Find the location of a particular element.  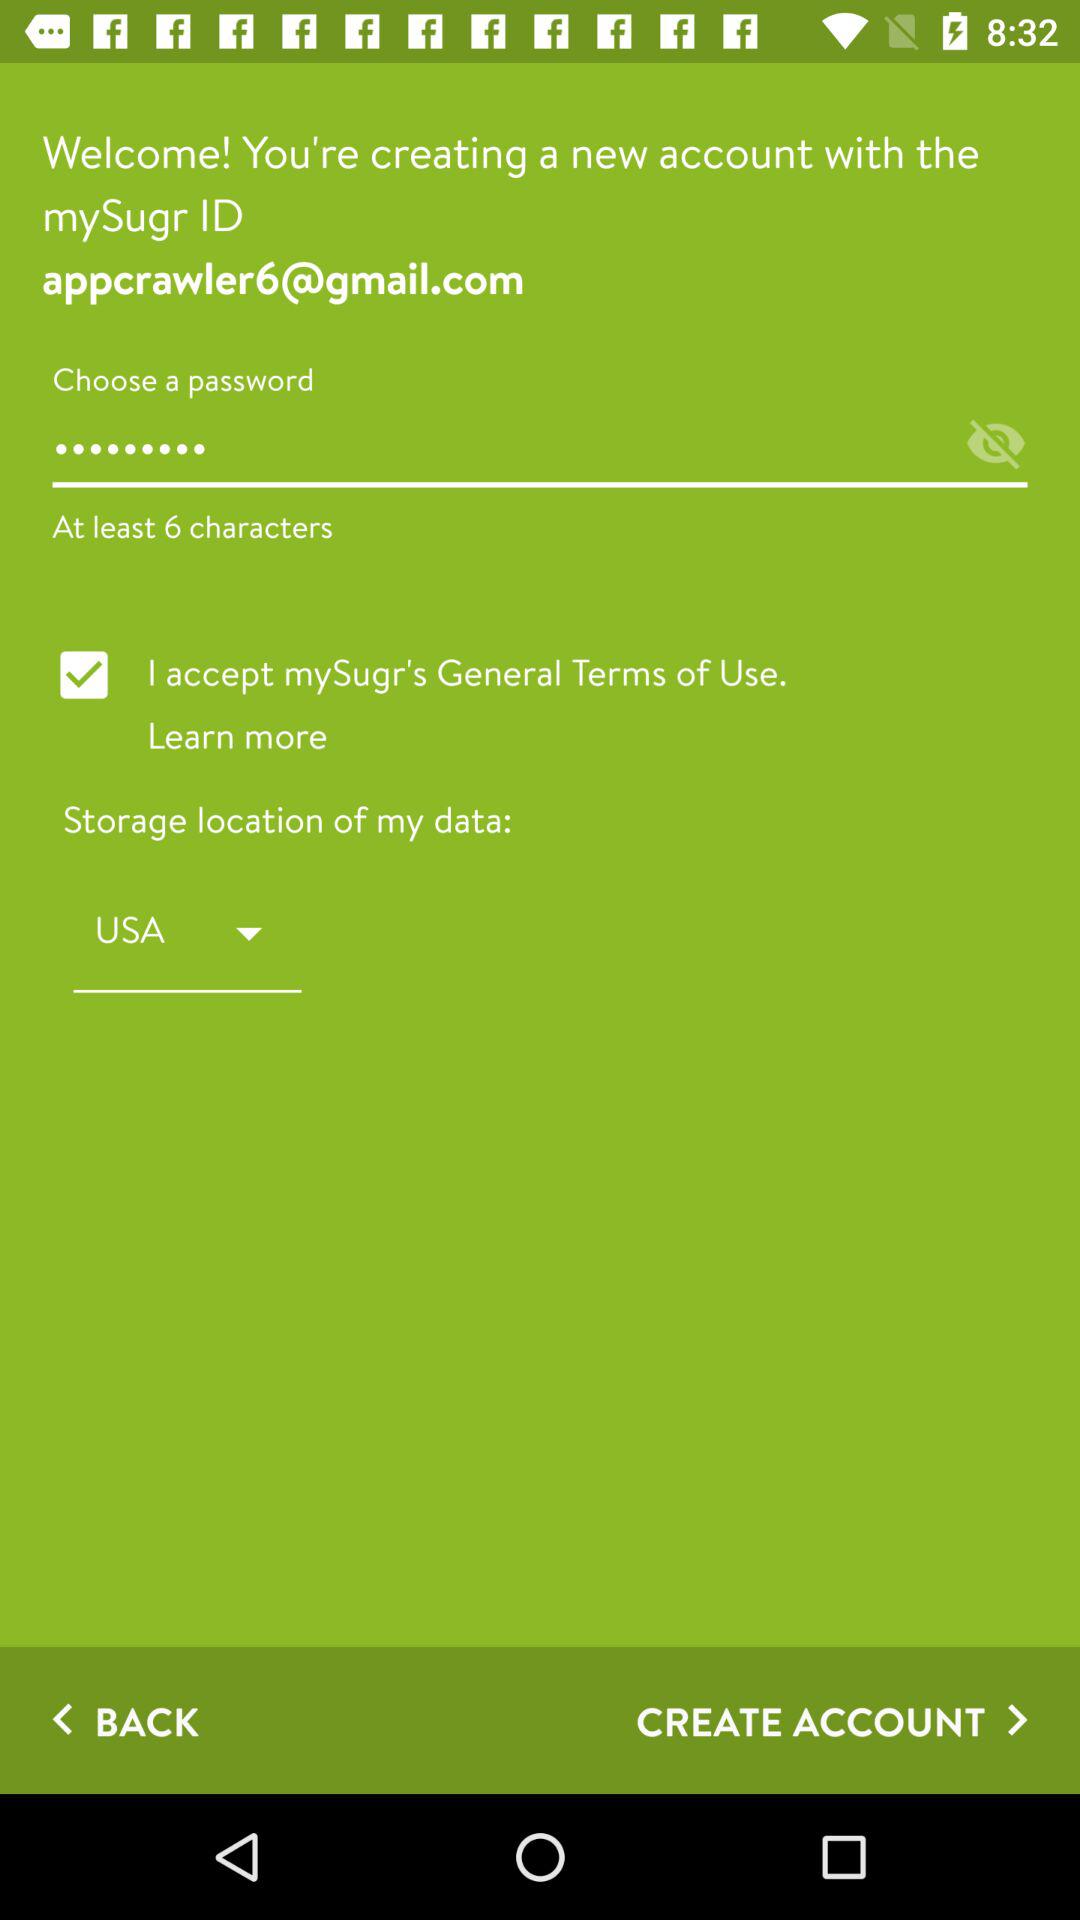

password not showing is located at coordinates (996, 446).